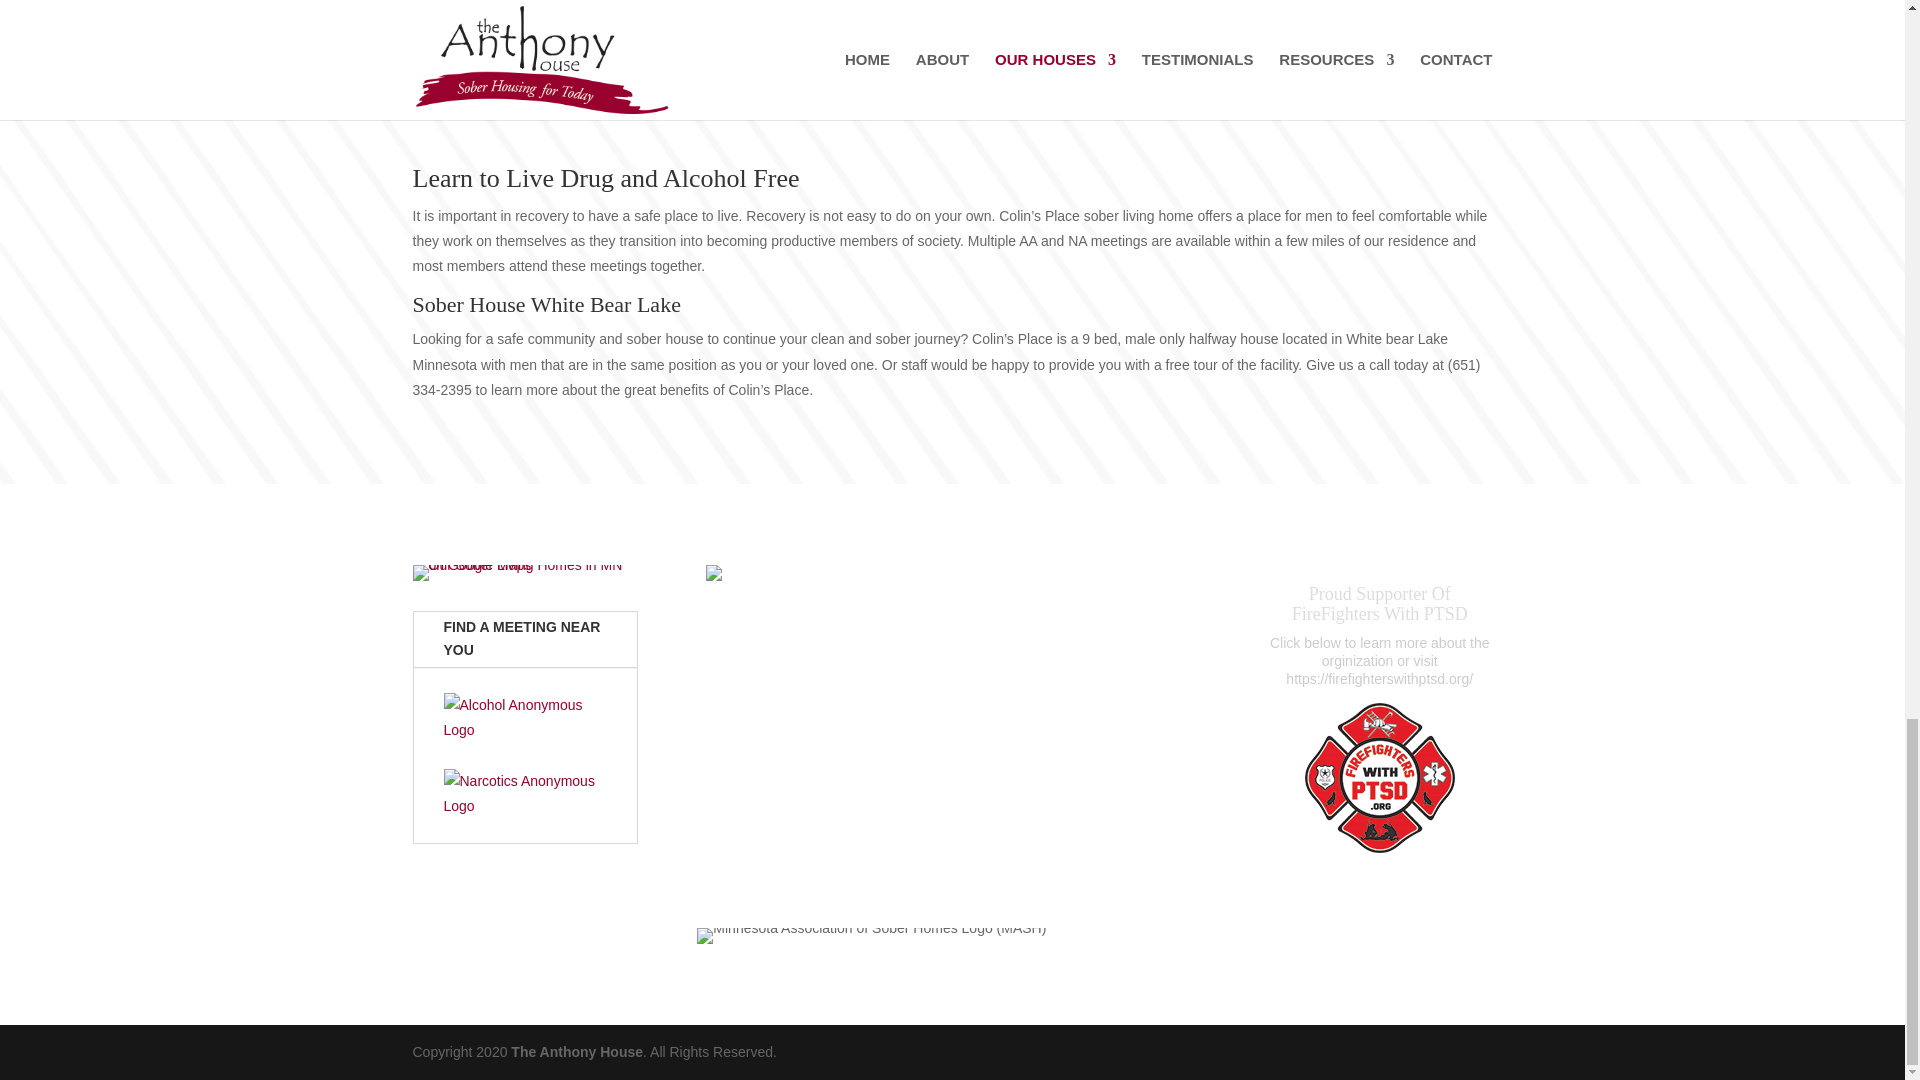 This screenshot has height=1080, width=1920. I want to click on Visit Our Blog, so click(952, 846).